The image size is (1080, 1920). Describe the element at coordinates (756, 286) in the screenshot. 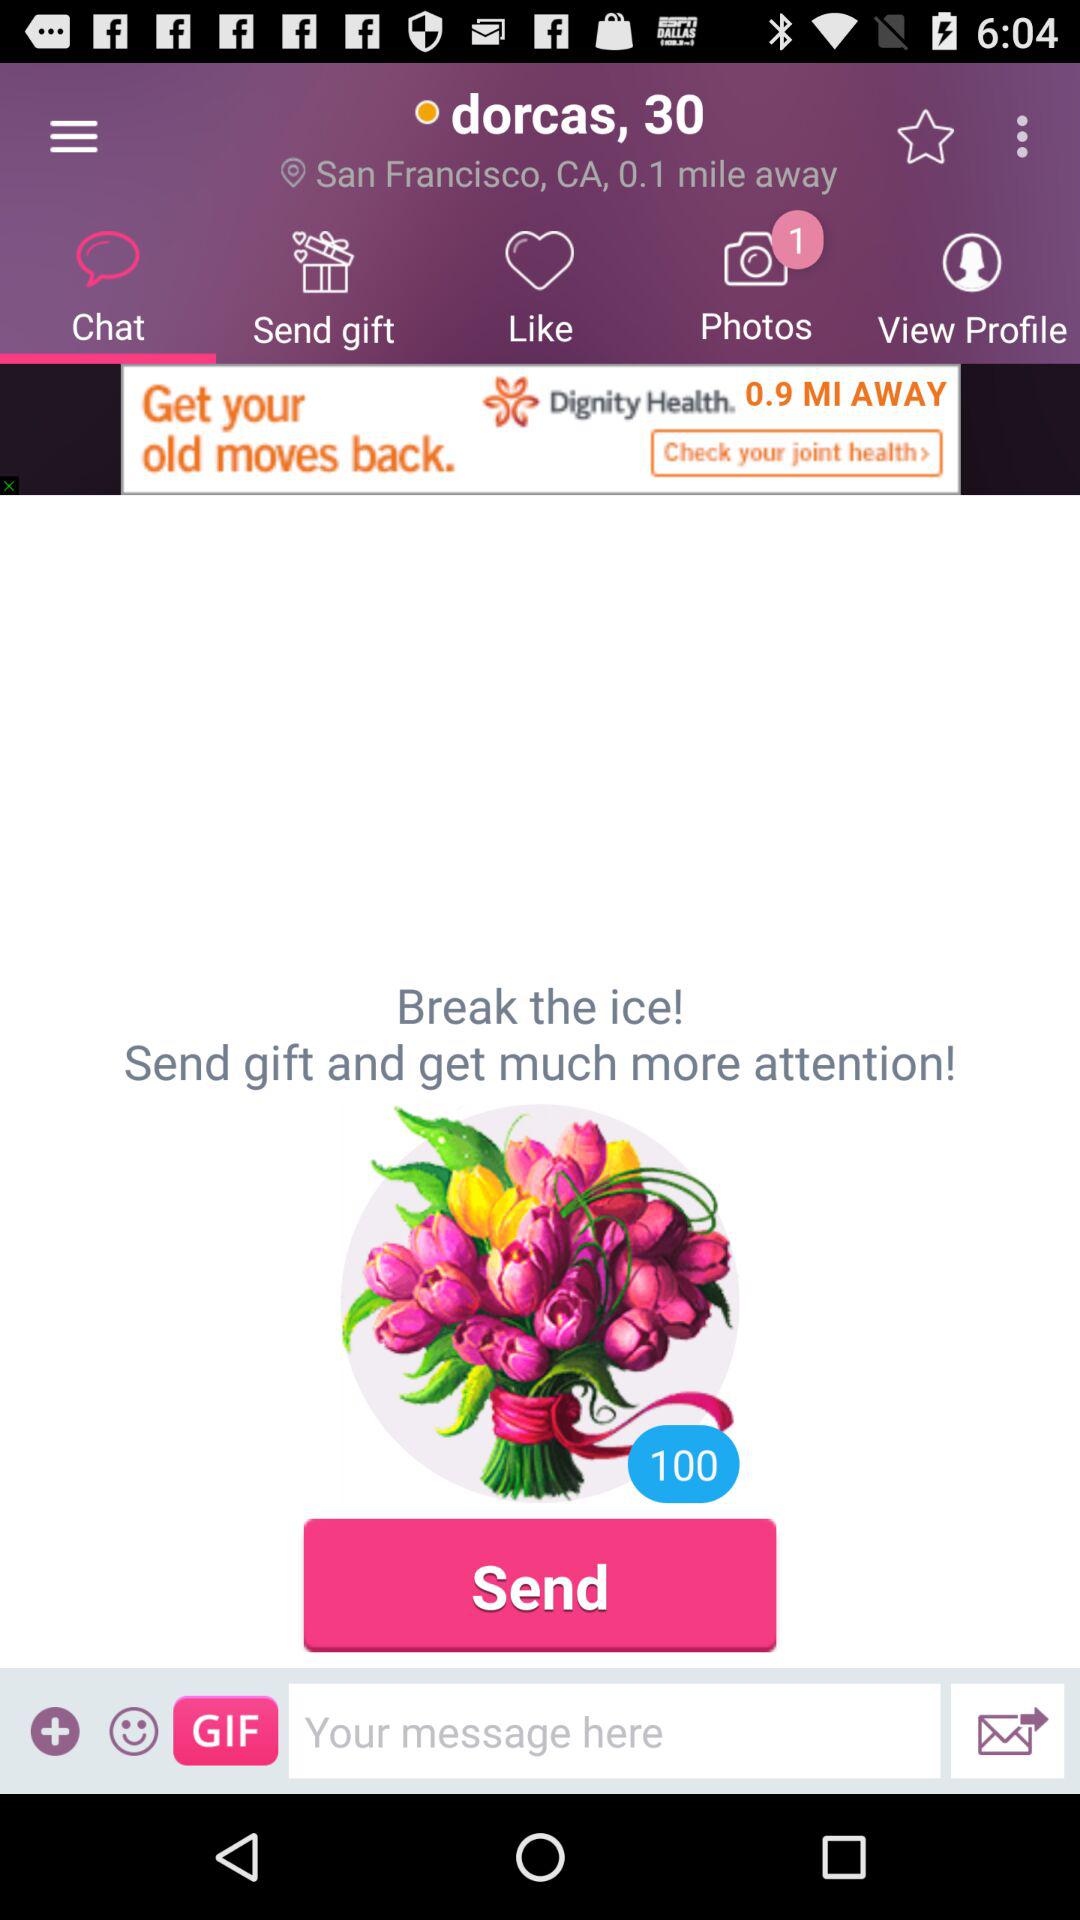

I see `open the item to the left of view profile` at that location.